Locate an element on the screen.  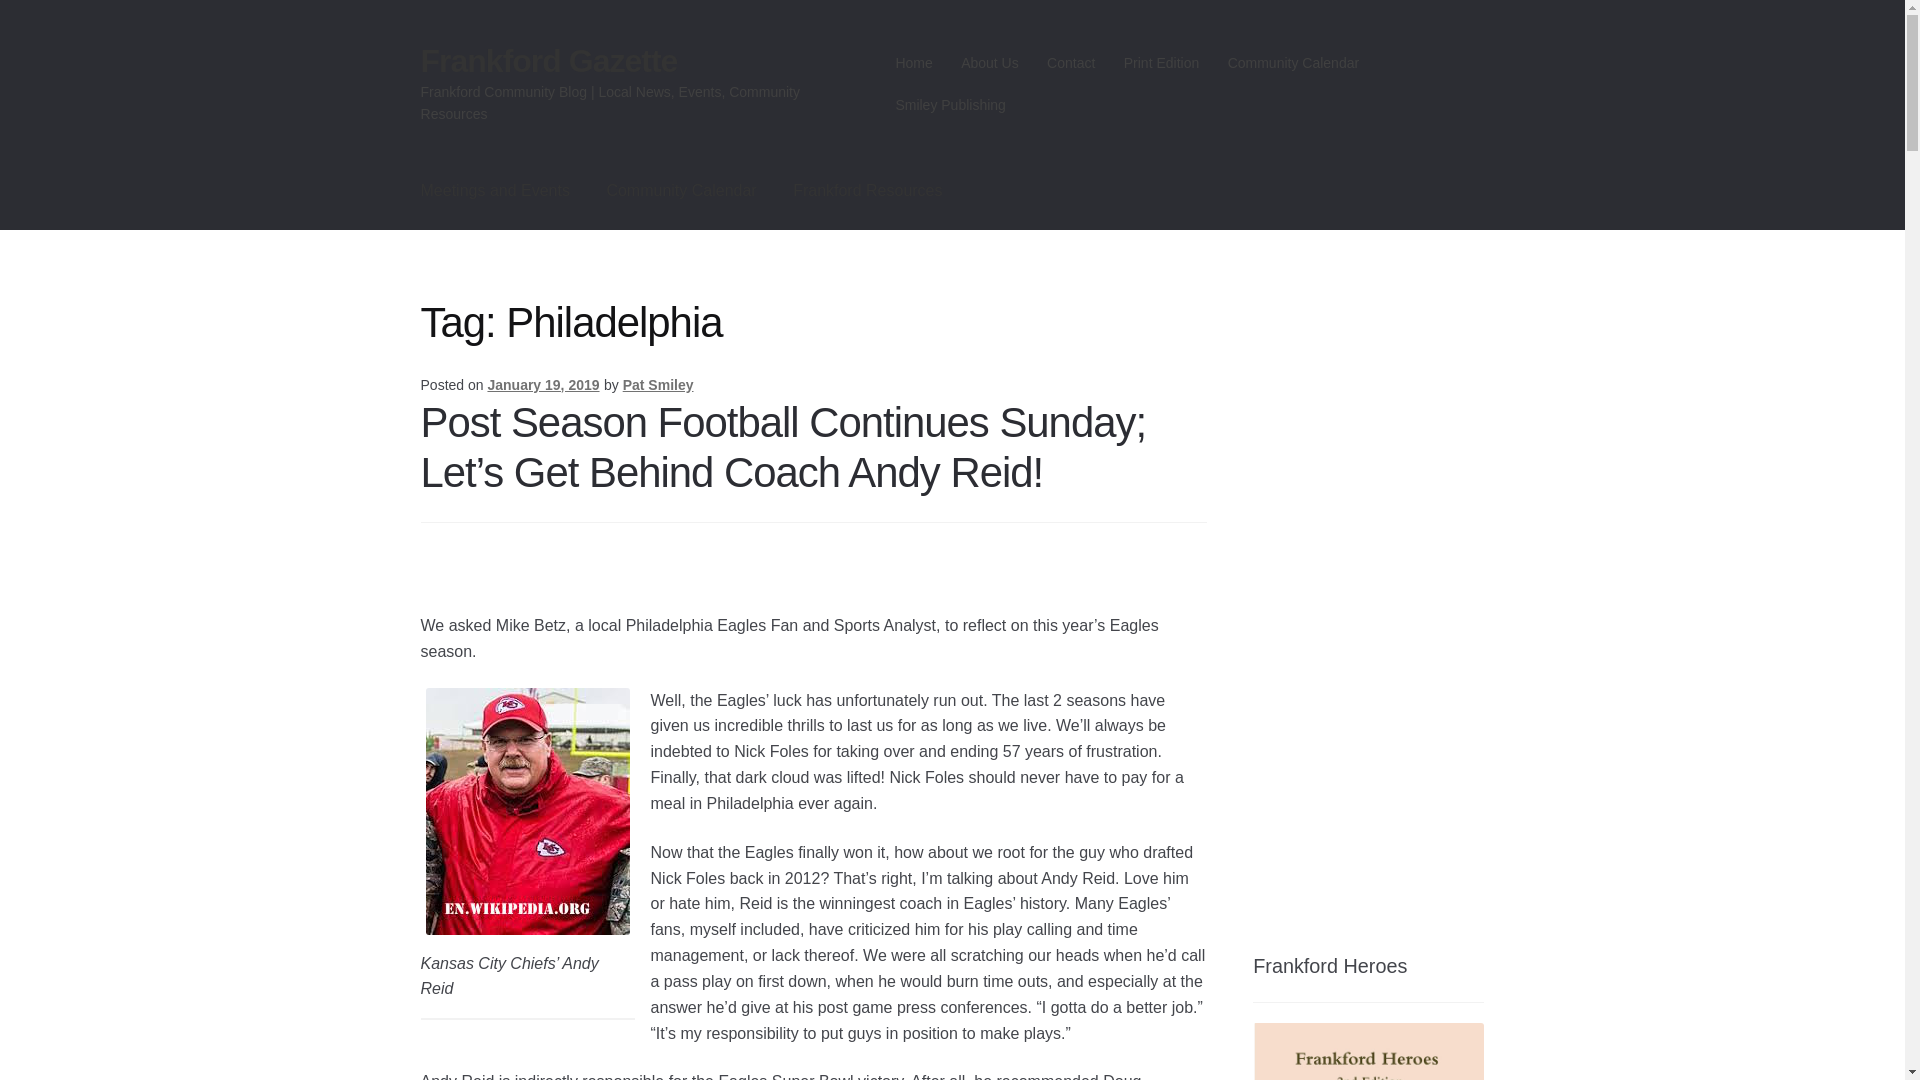
Meetings and Events is located at coordinates (495, 191).